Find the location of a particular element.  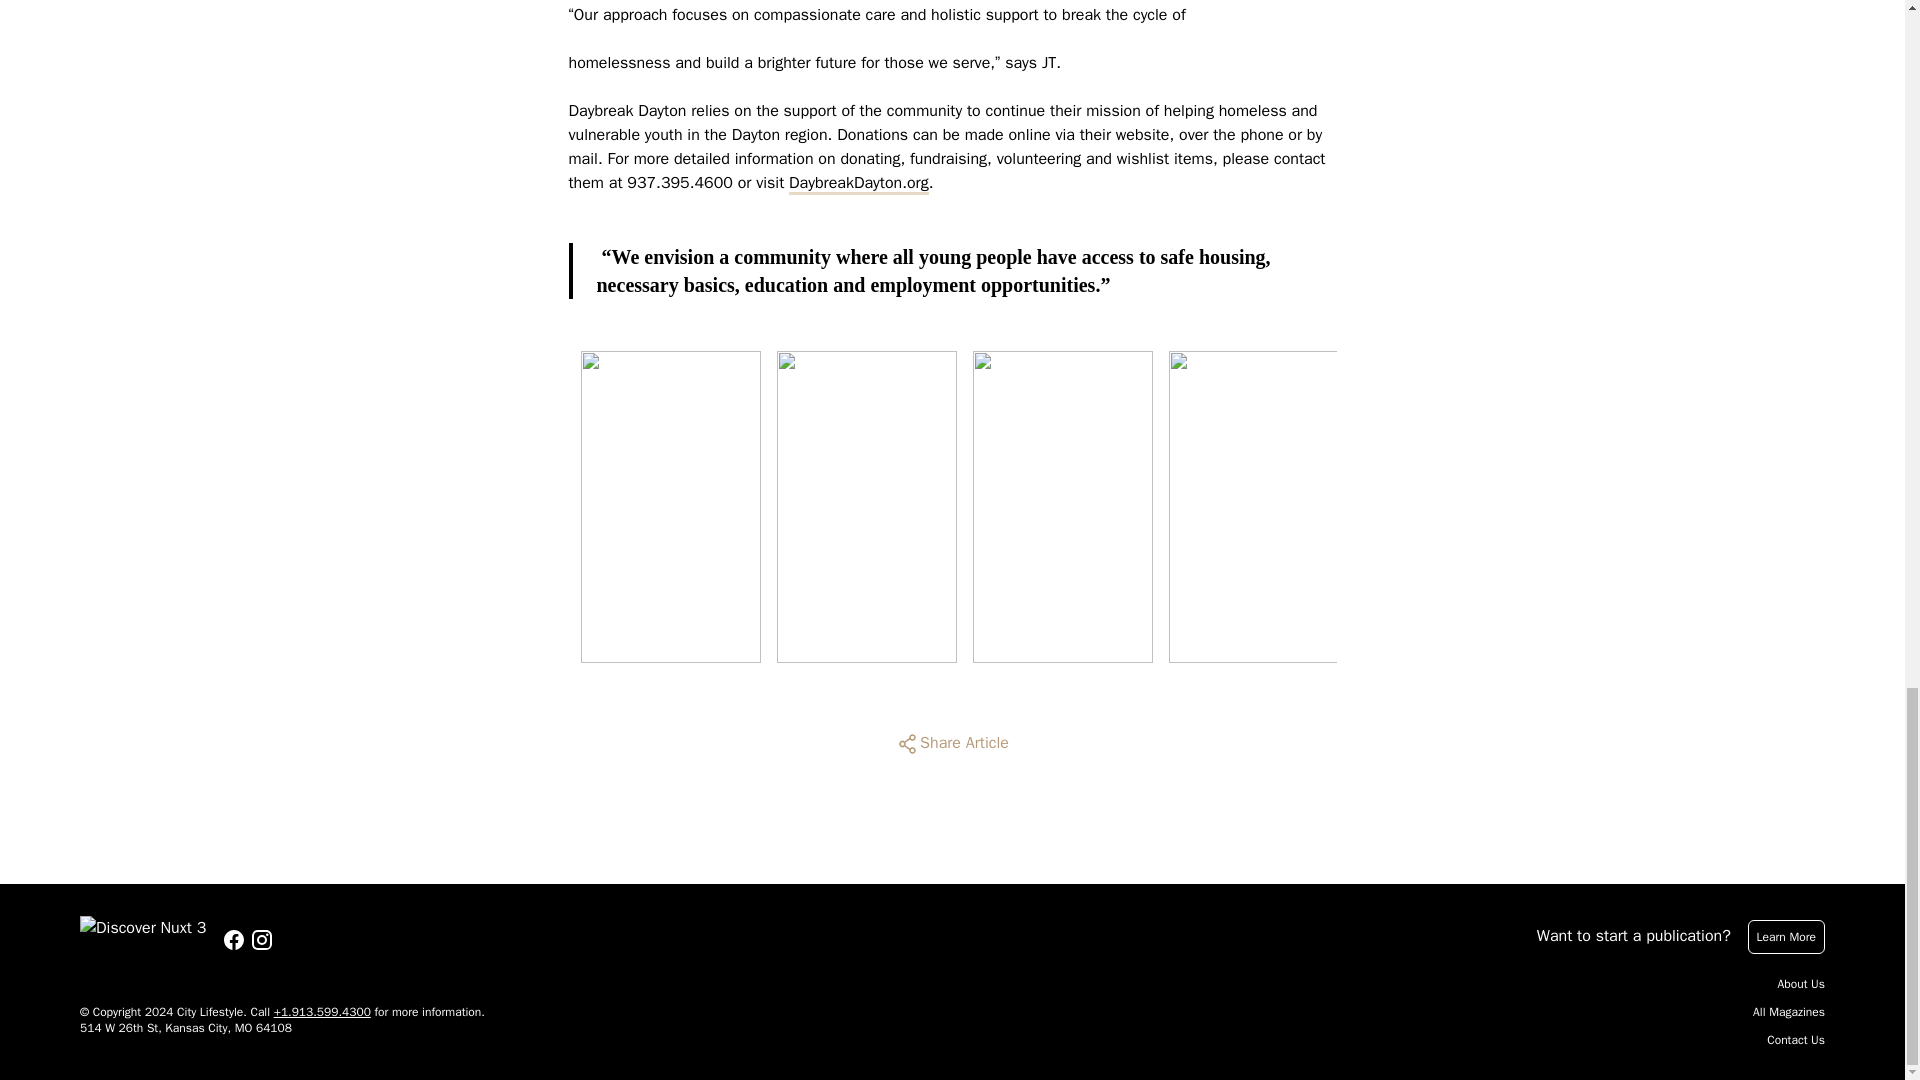

Share Article is located at coordinates (952, 744).